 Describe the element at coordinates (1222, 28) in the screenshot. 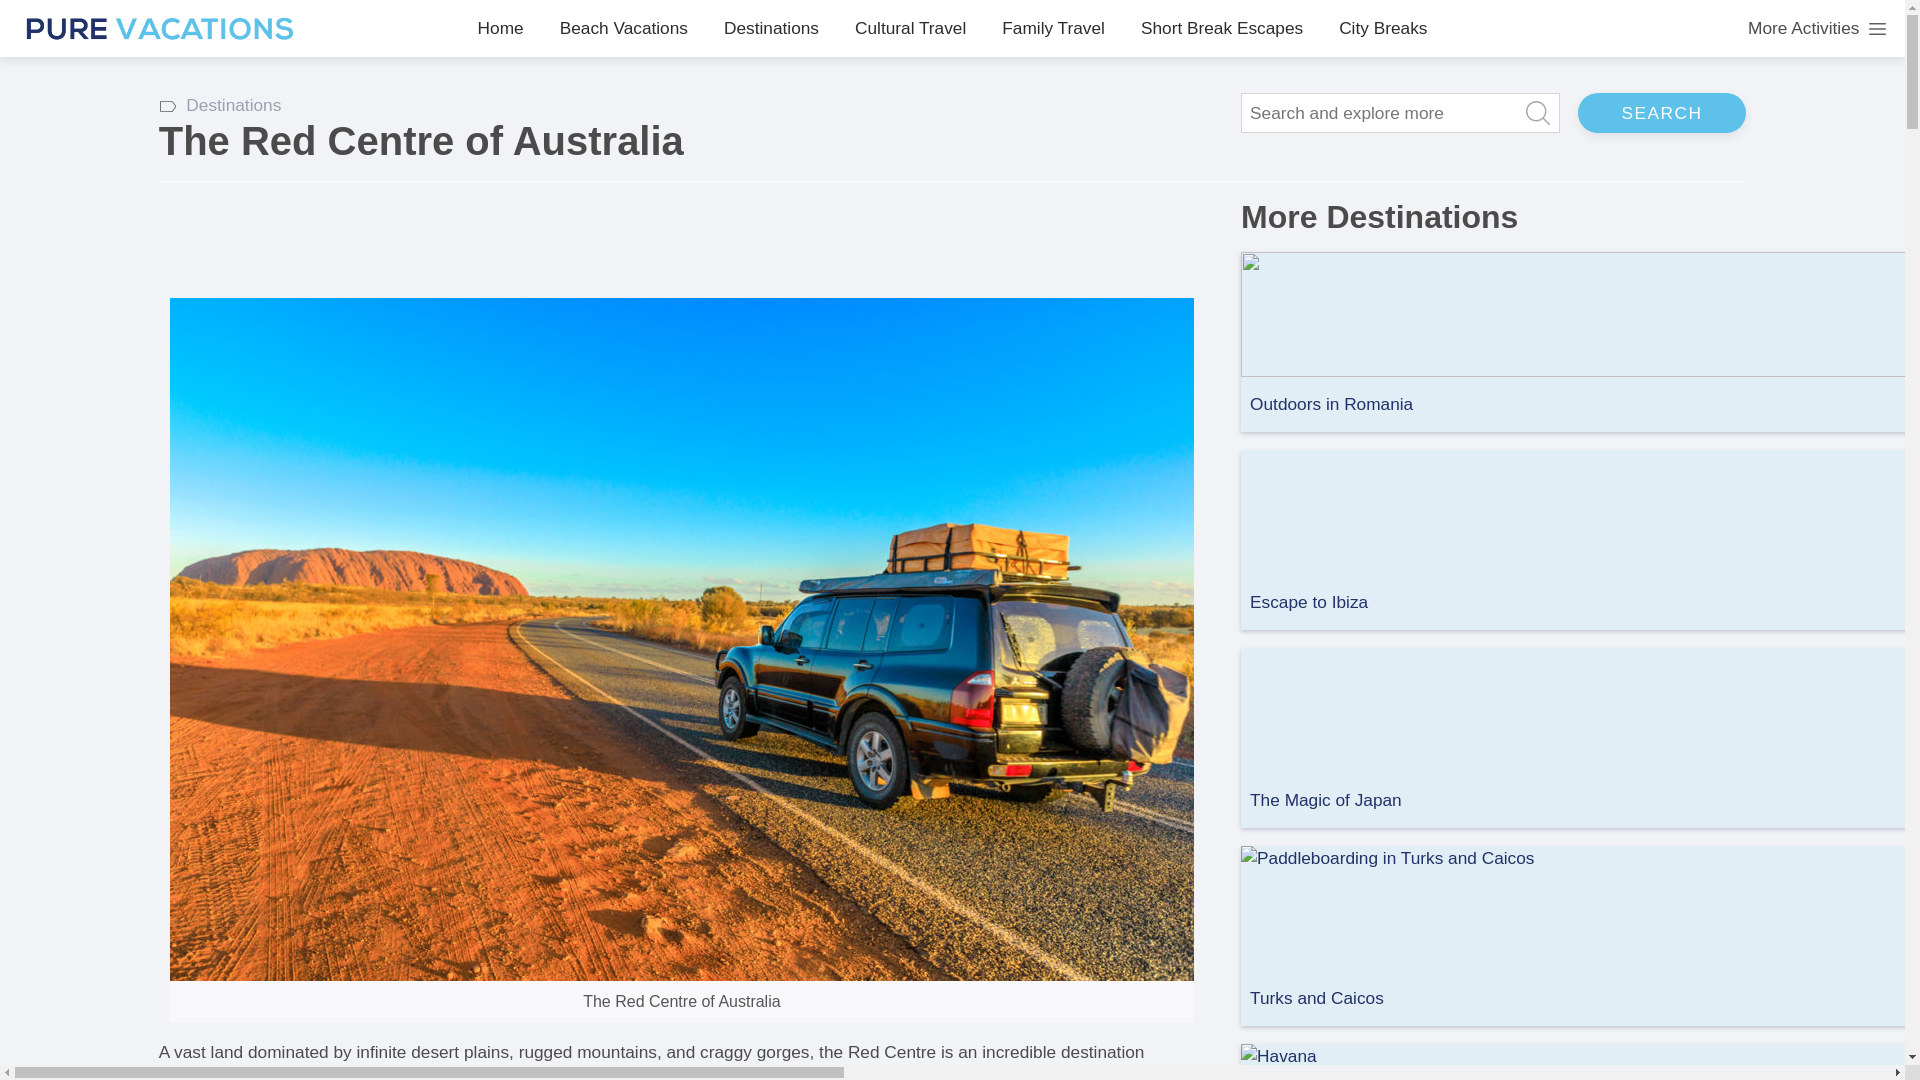

I see `Short Break Escapes` at that location.